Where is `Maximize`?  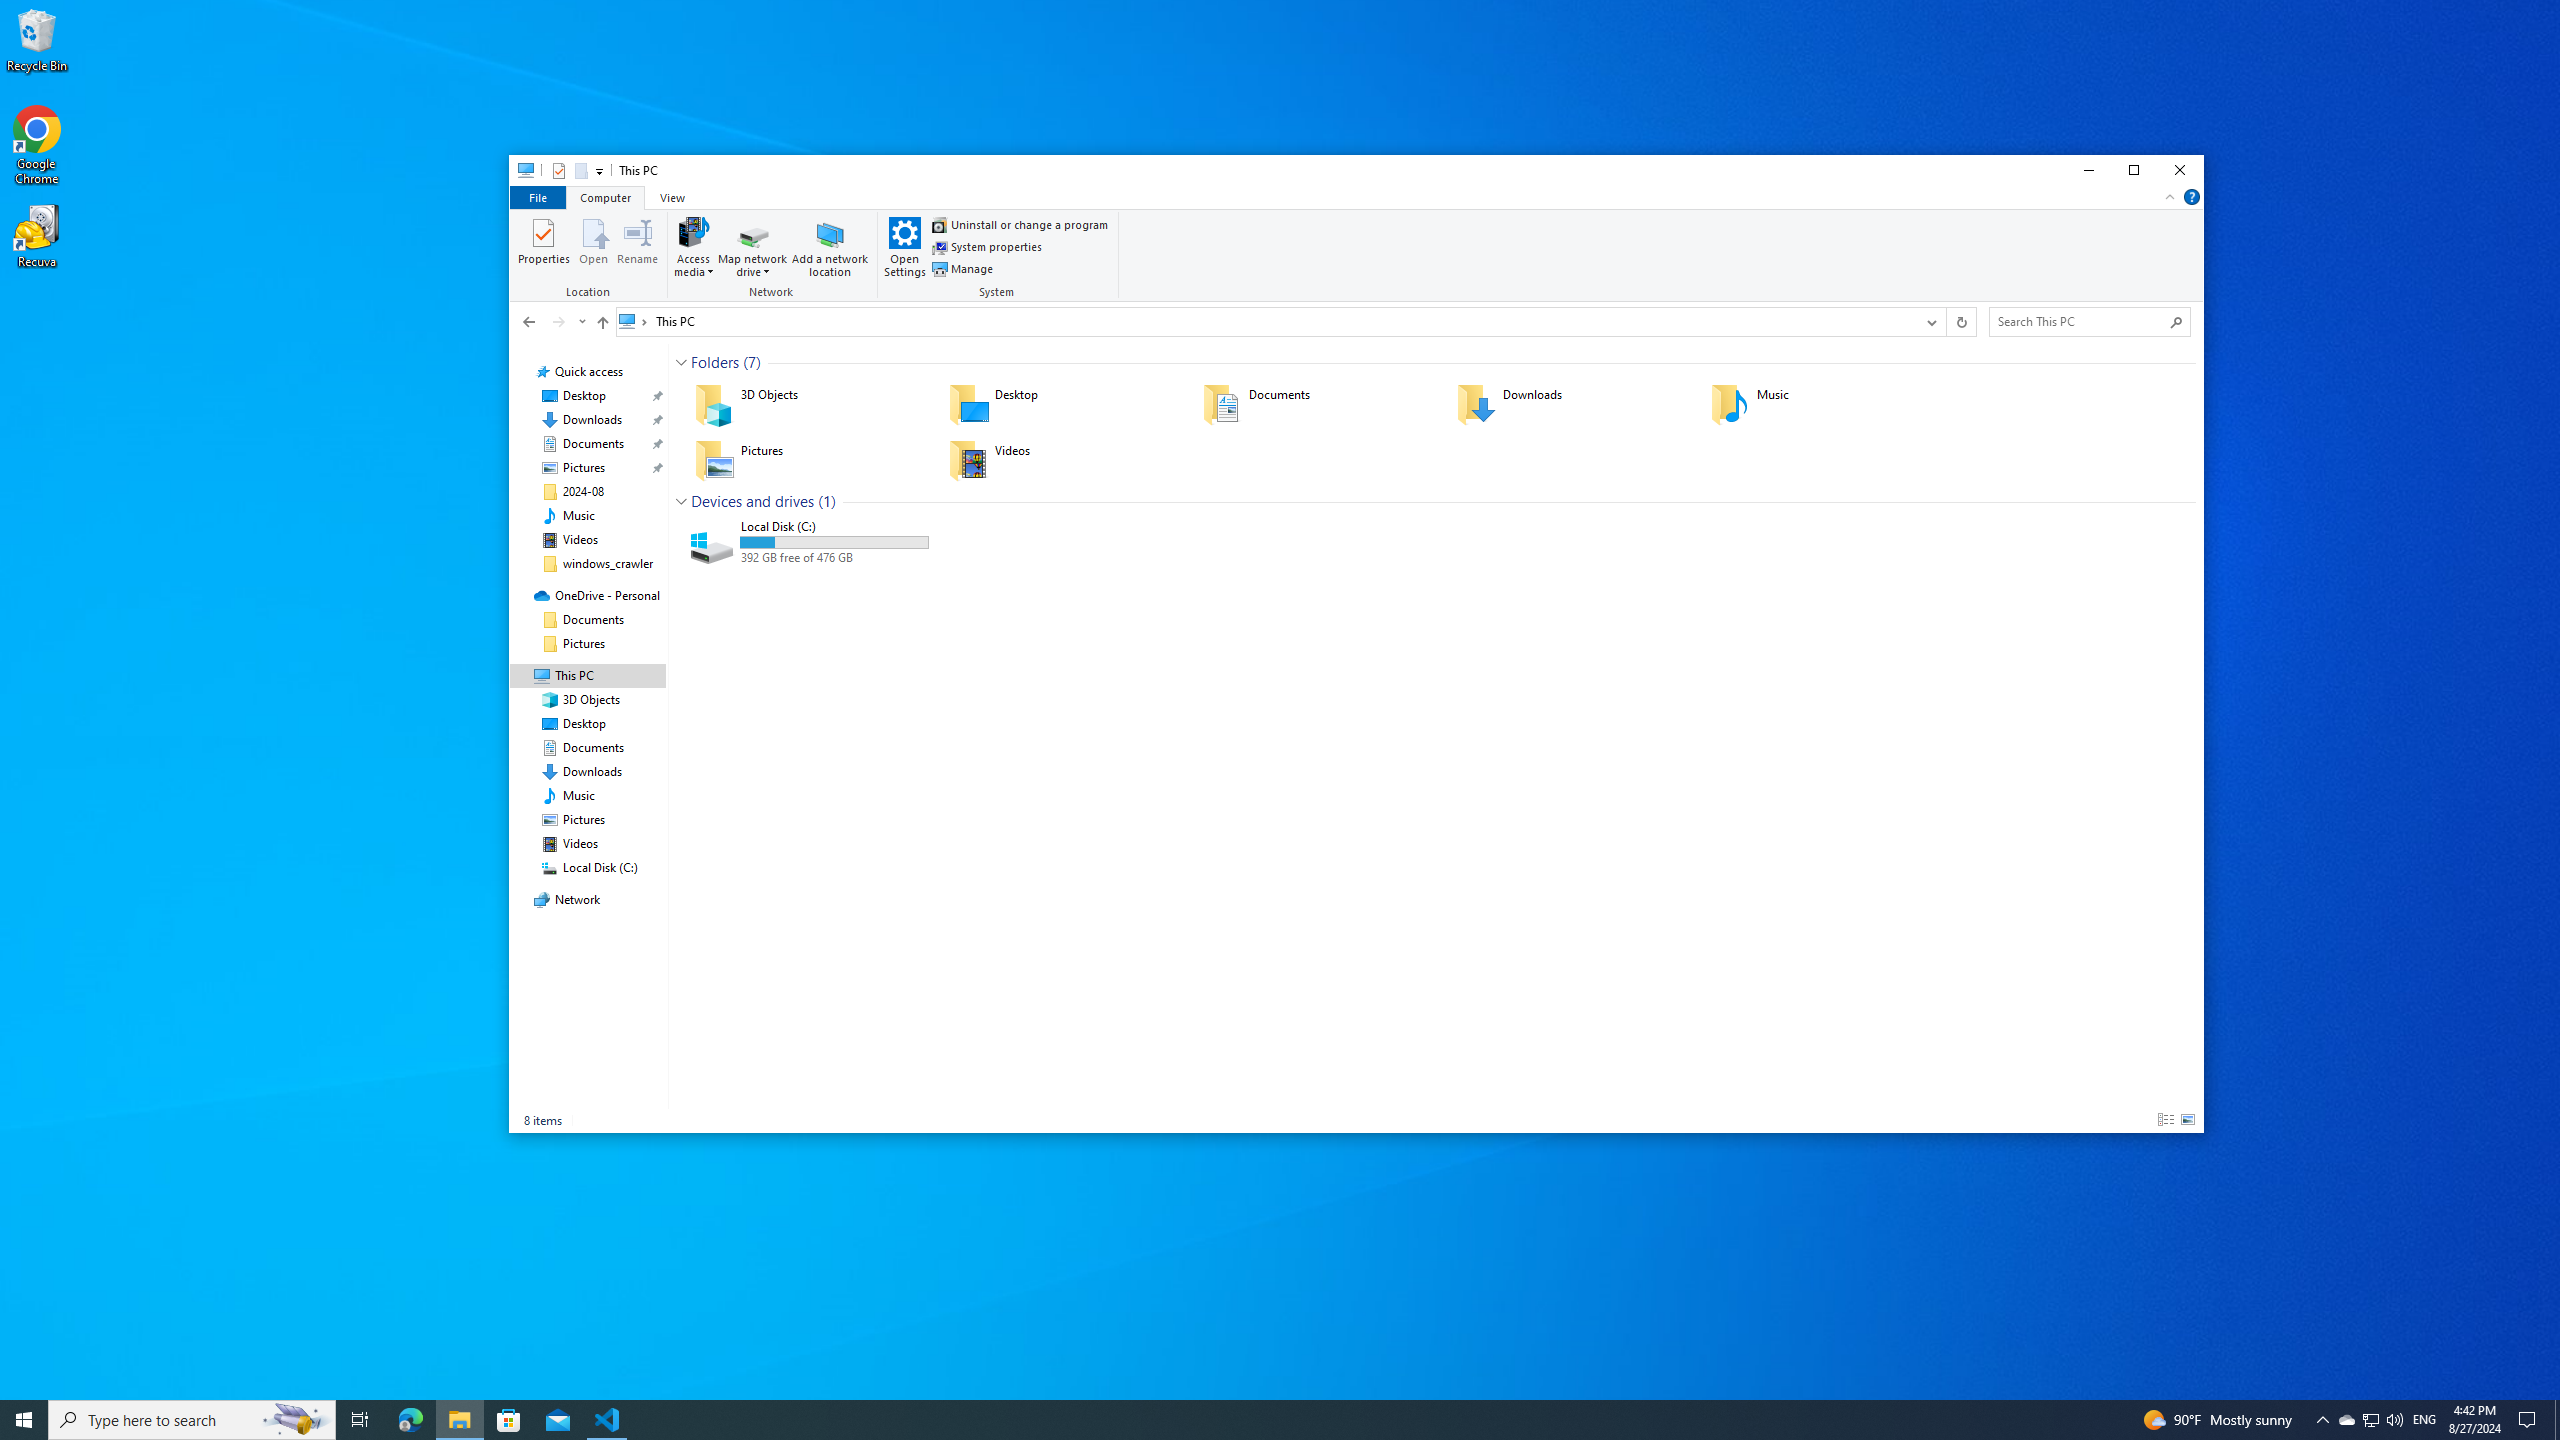
Maximize is located at coordinates (2135, 170).